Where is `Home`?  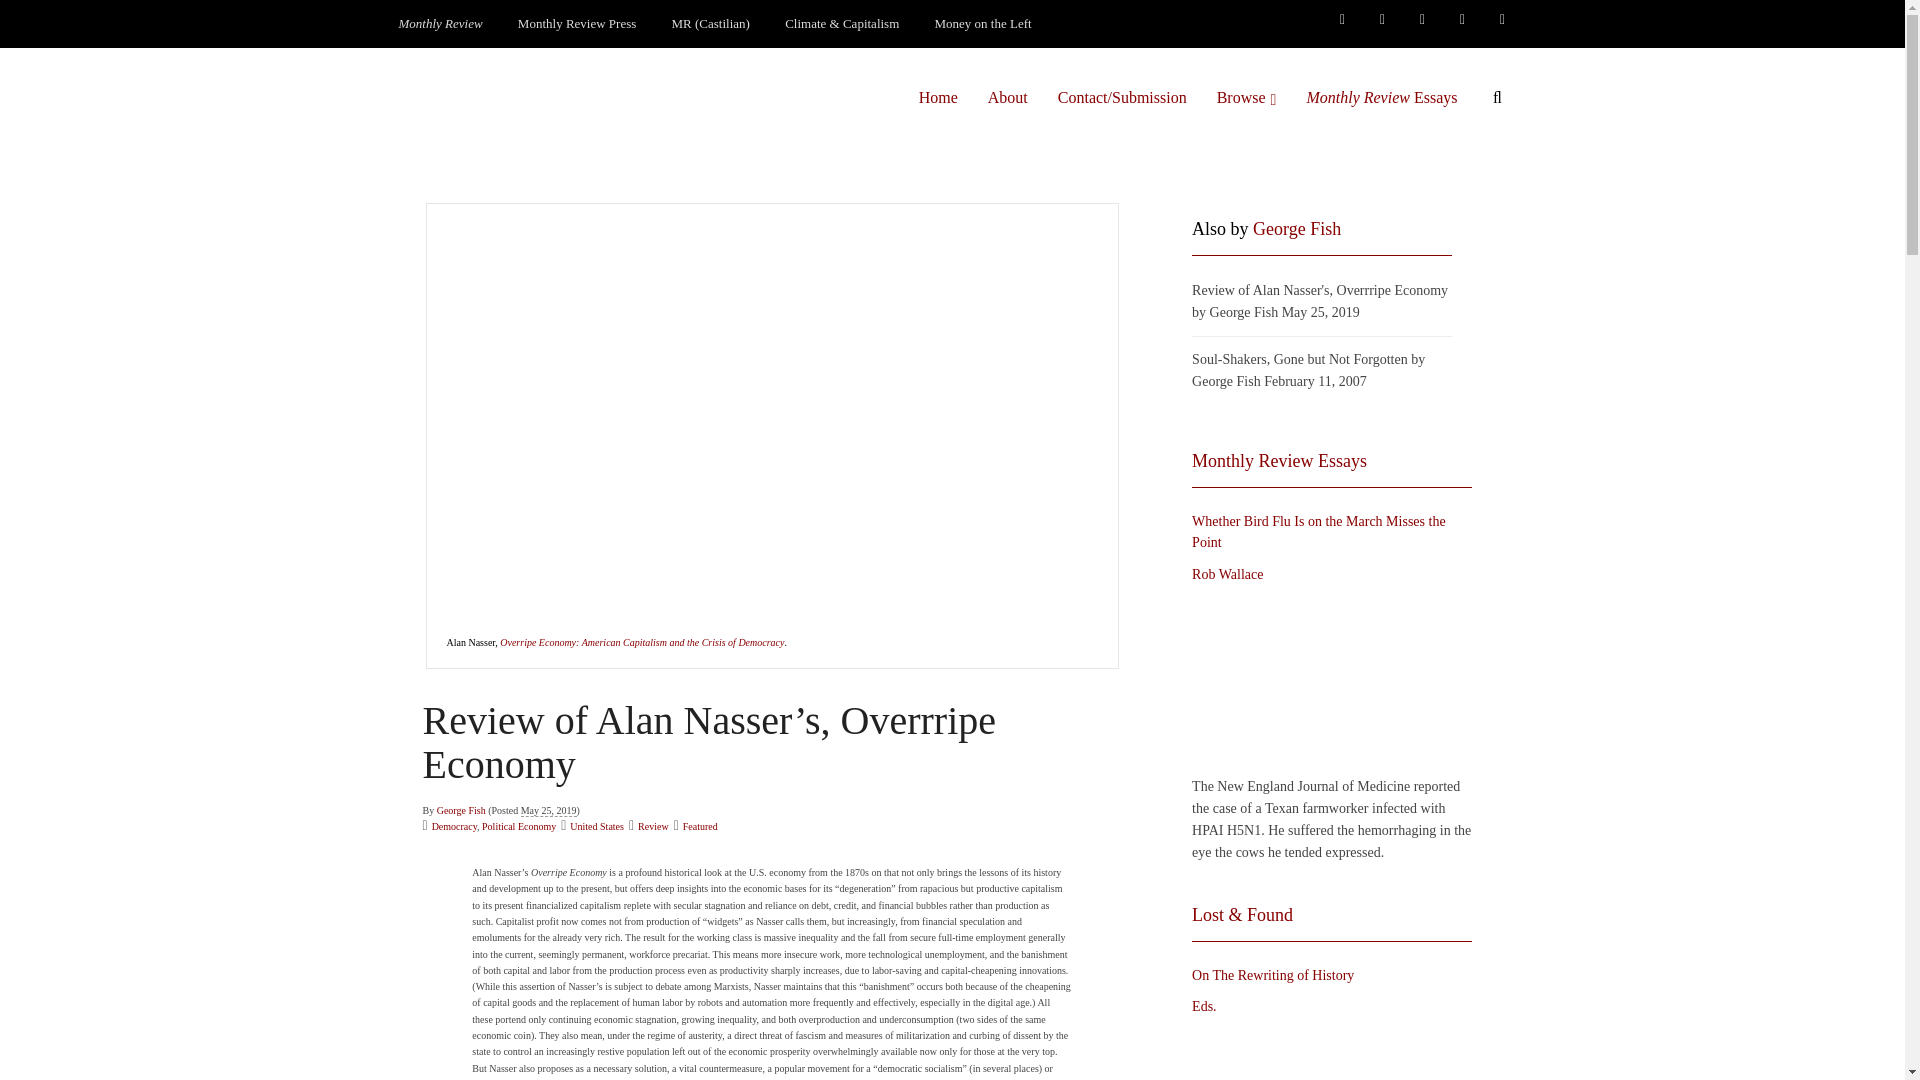
Home is located at coordinates (938, 97).